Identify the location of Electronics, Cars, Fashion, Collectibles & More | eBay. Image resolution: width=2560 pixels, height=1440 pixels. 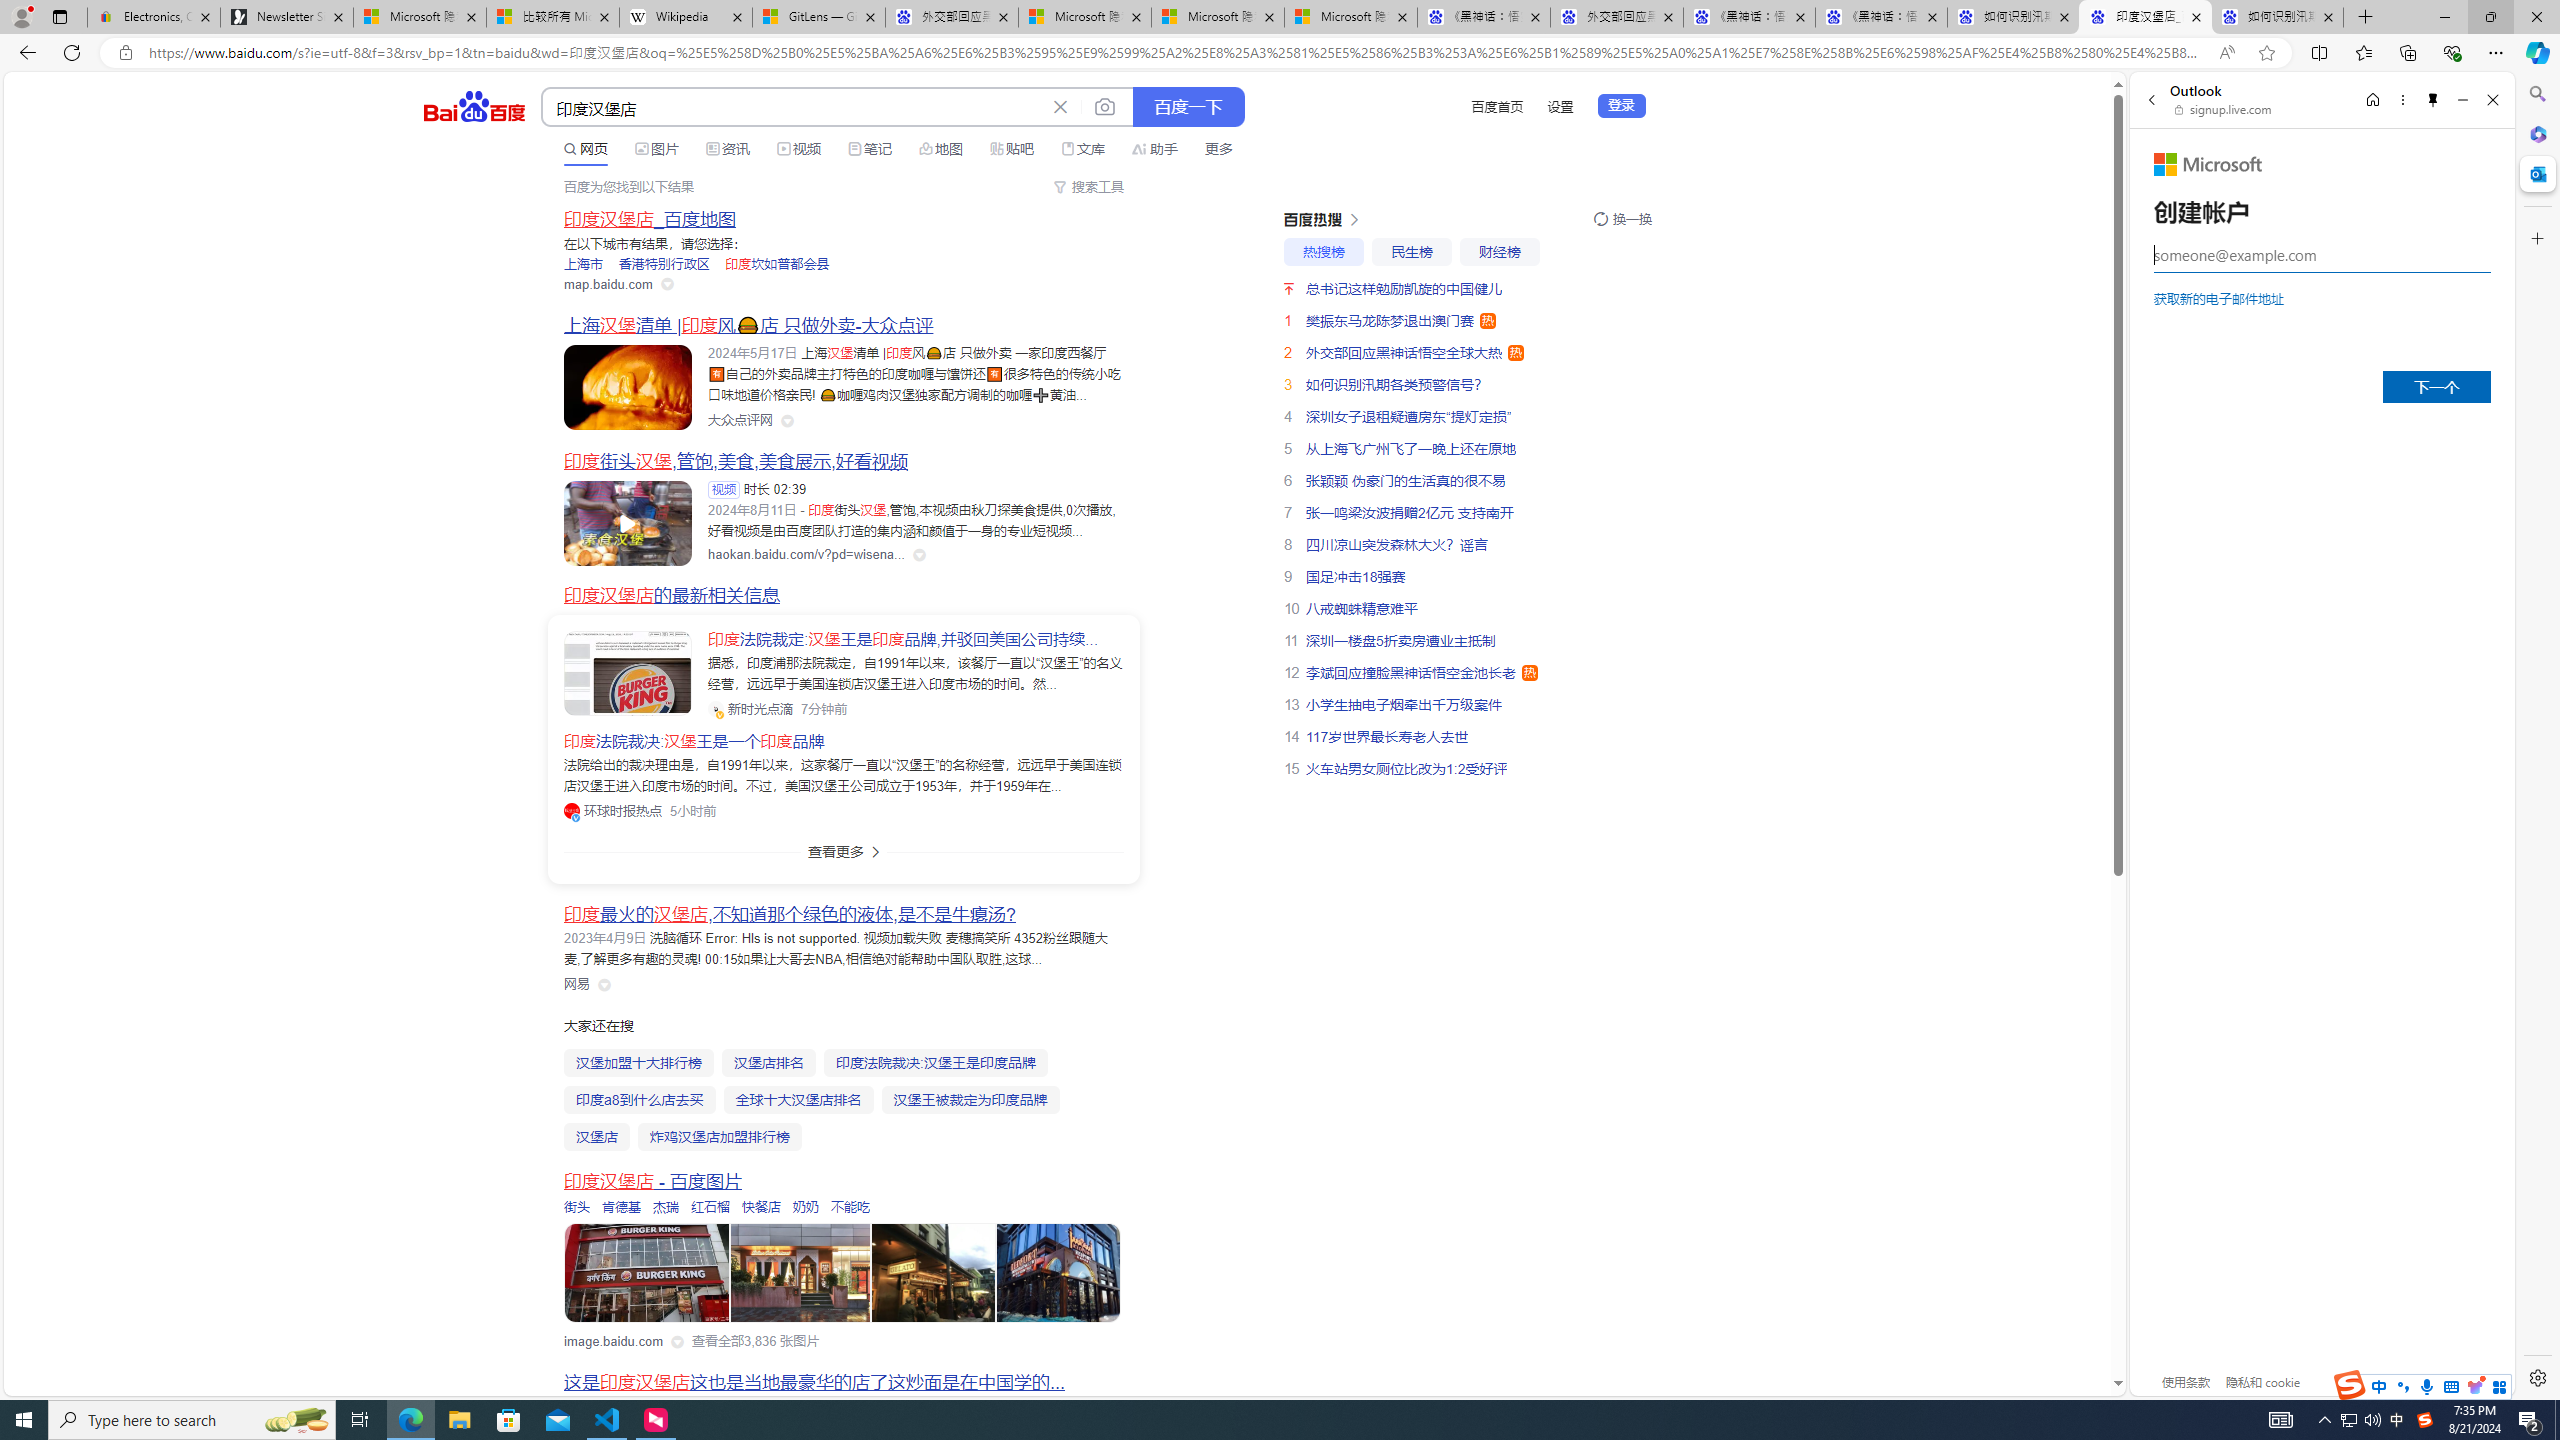
(153, 17).